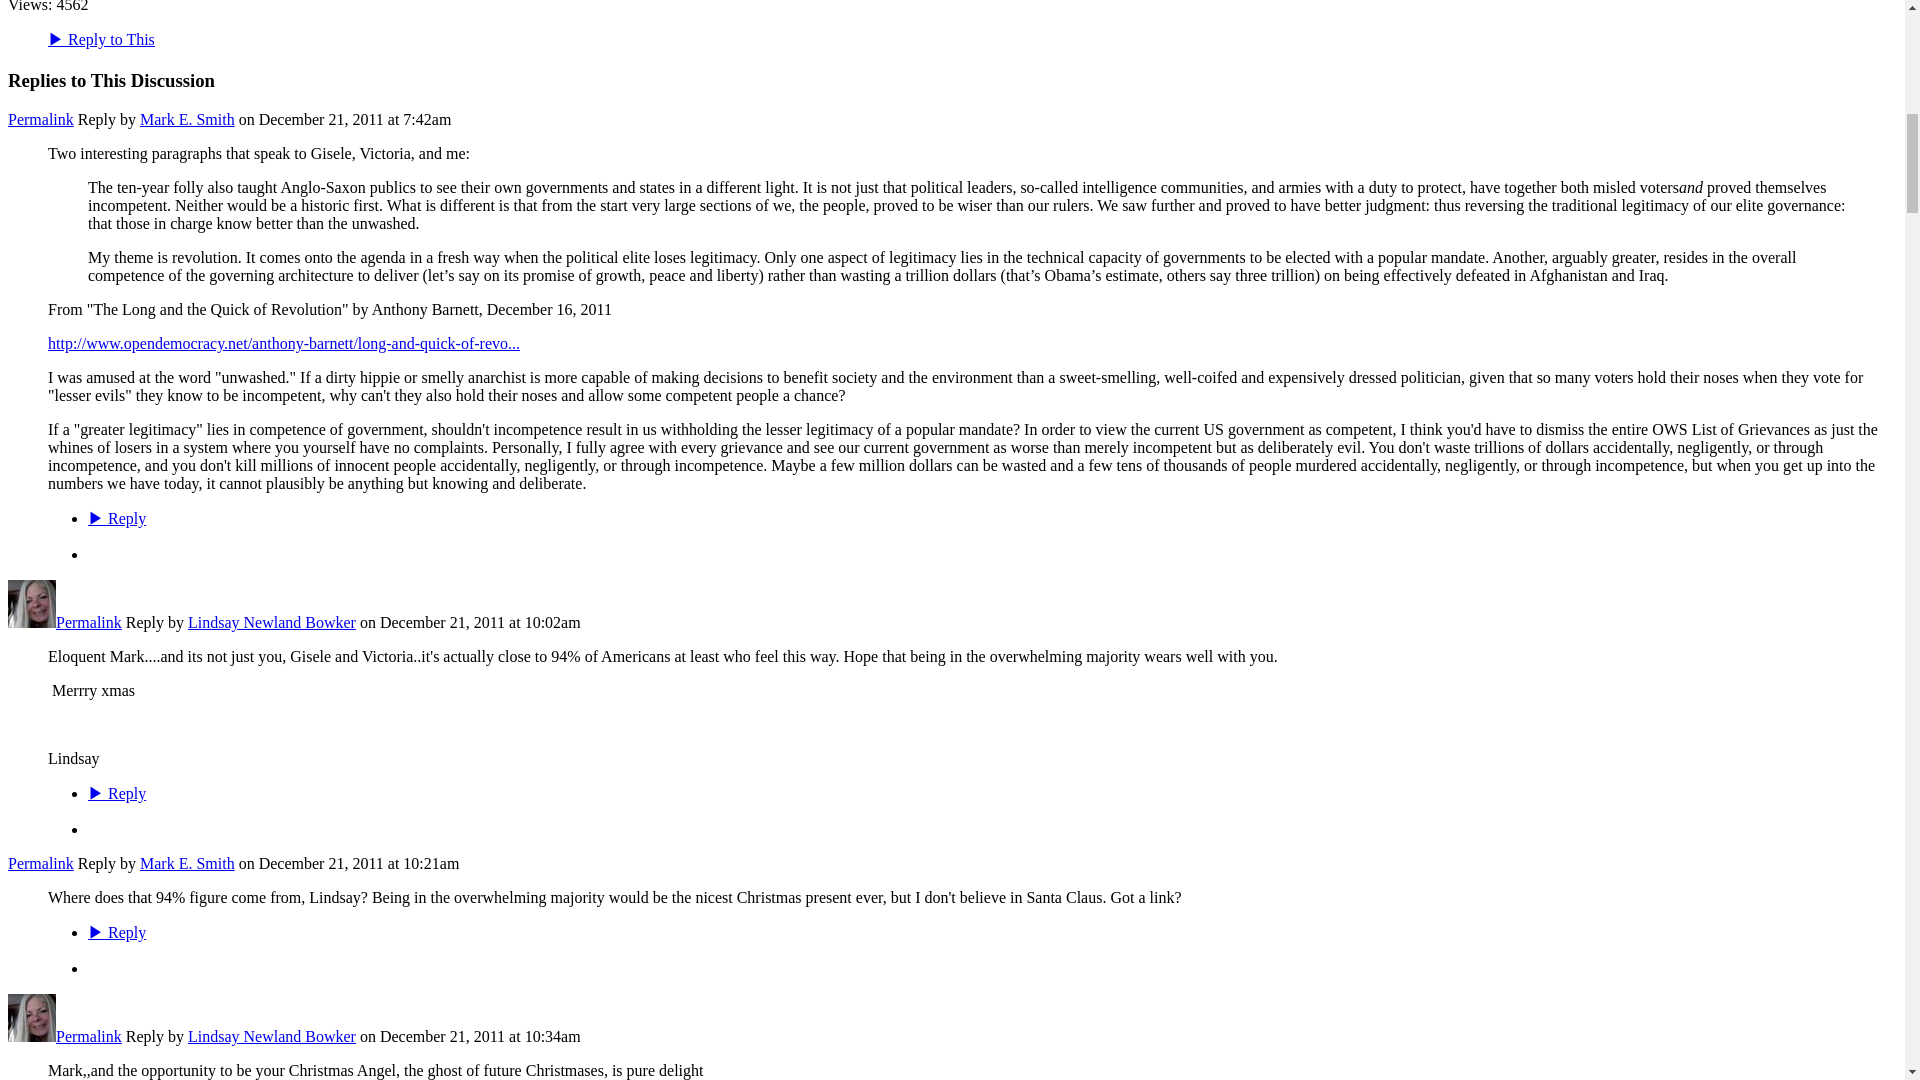 The height and width of the screenshot is (1080, 1920). Describe the element at coordinates (40, 863) in the screenshot. I see `Permalink to this Reply` at that location.